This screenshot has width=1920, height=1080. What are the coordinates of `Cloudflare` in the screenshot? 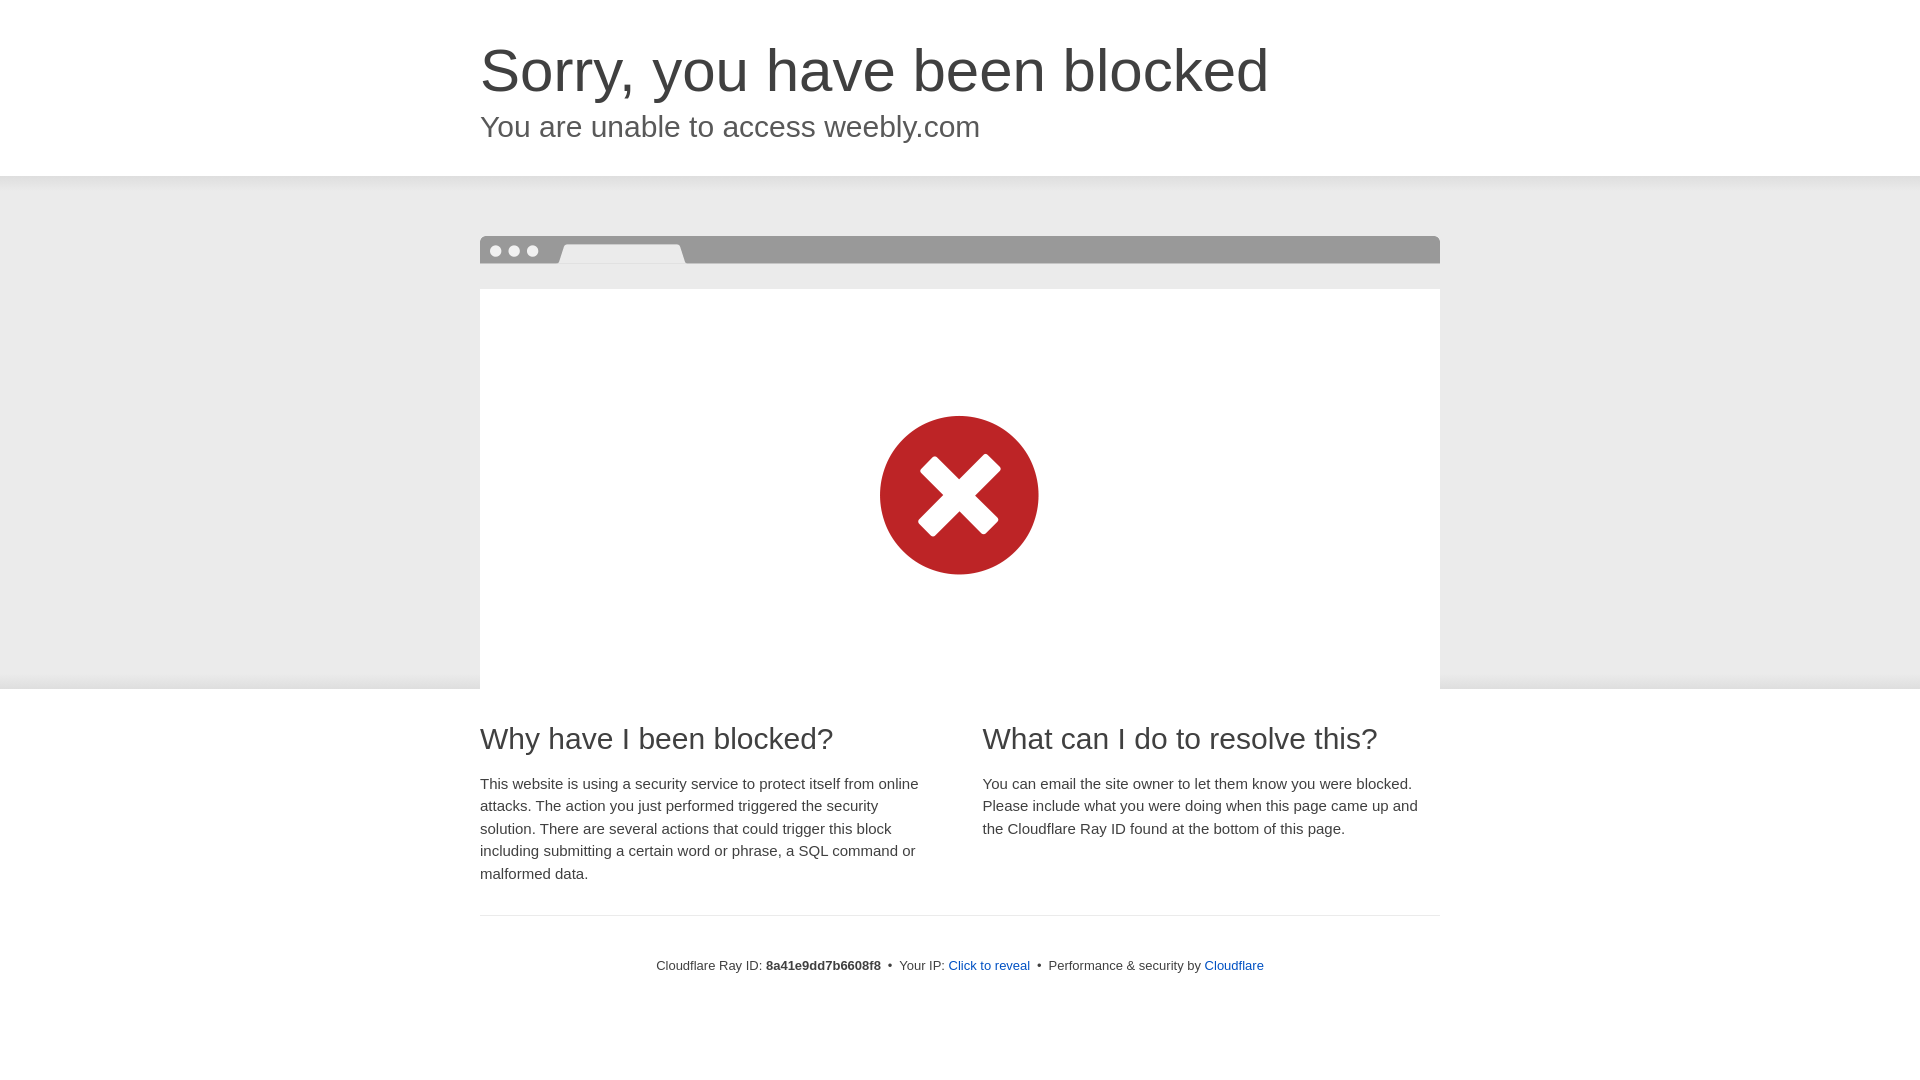 It's located at (1234, 965).